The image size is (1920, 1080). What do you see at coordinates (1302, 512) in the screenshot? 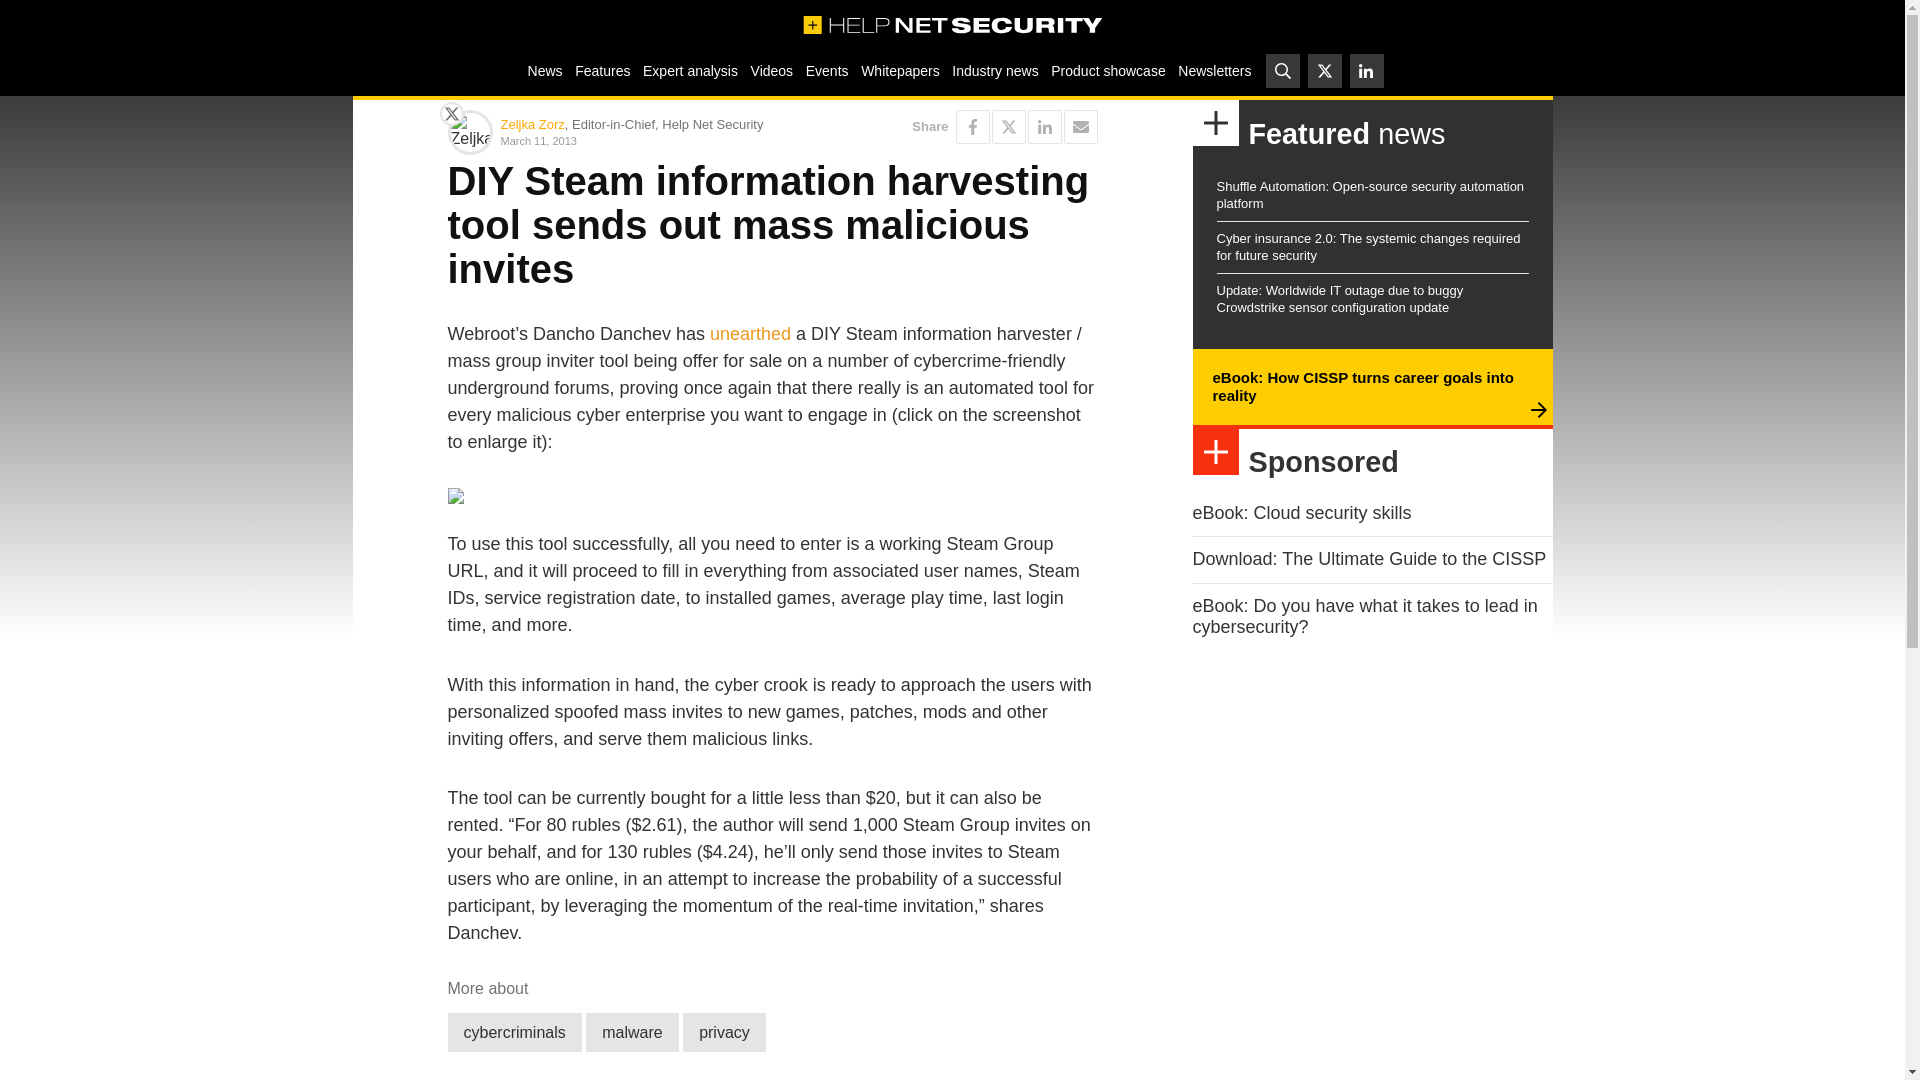
I see `eBook: Cloud security skills` at bounding box center [1302, 512].